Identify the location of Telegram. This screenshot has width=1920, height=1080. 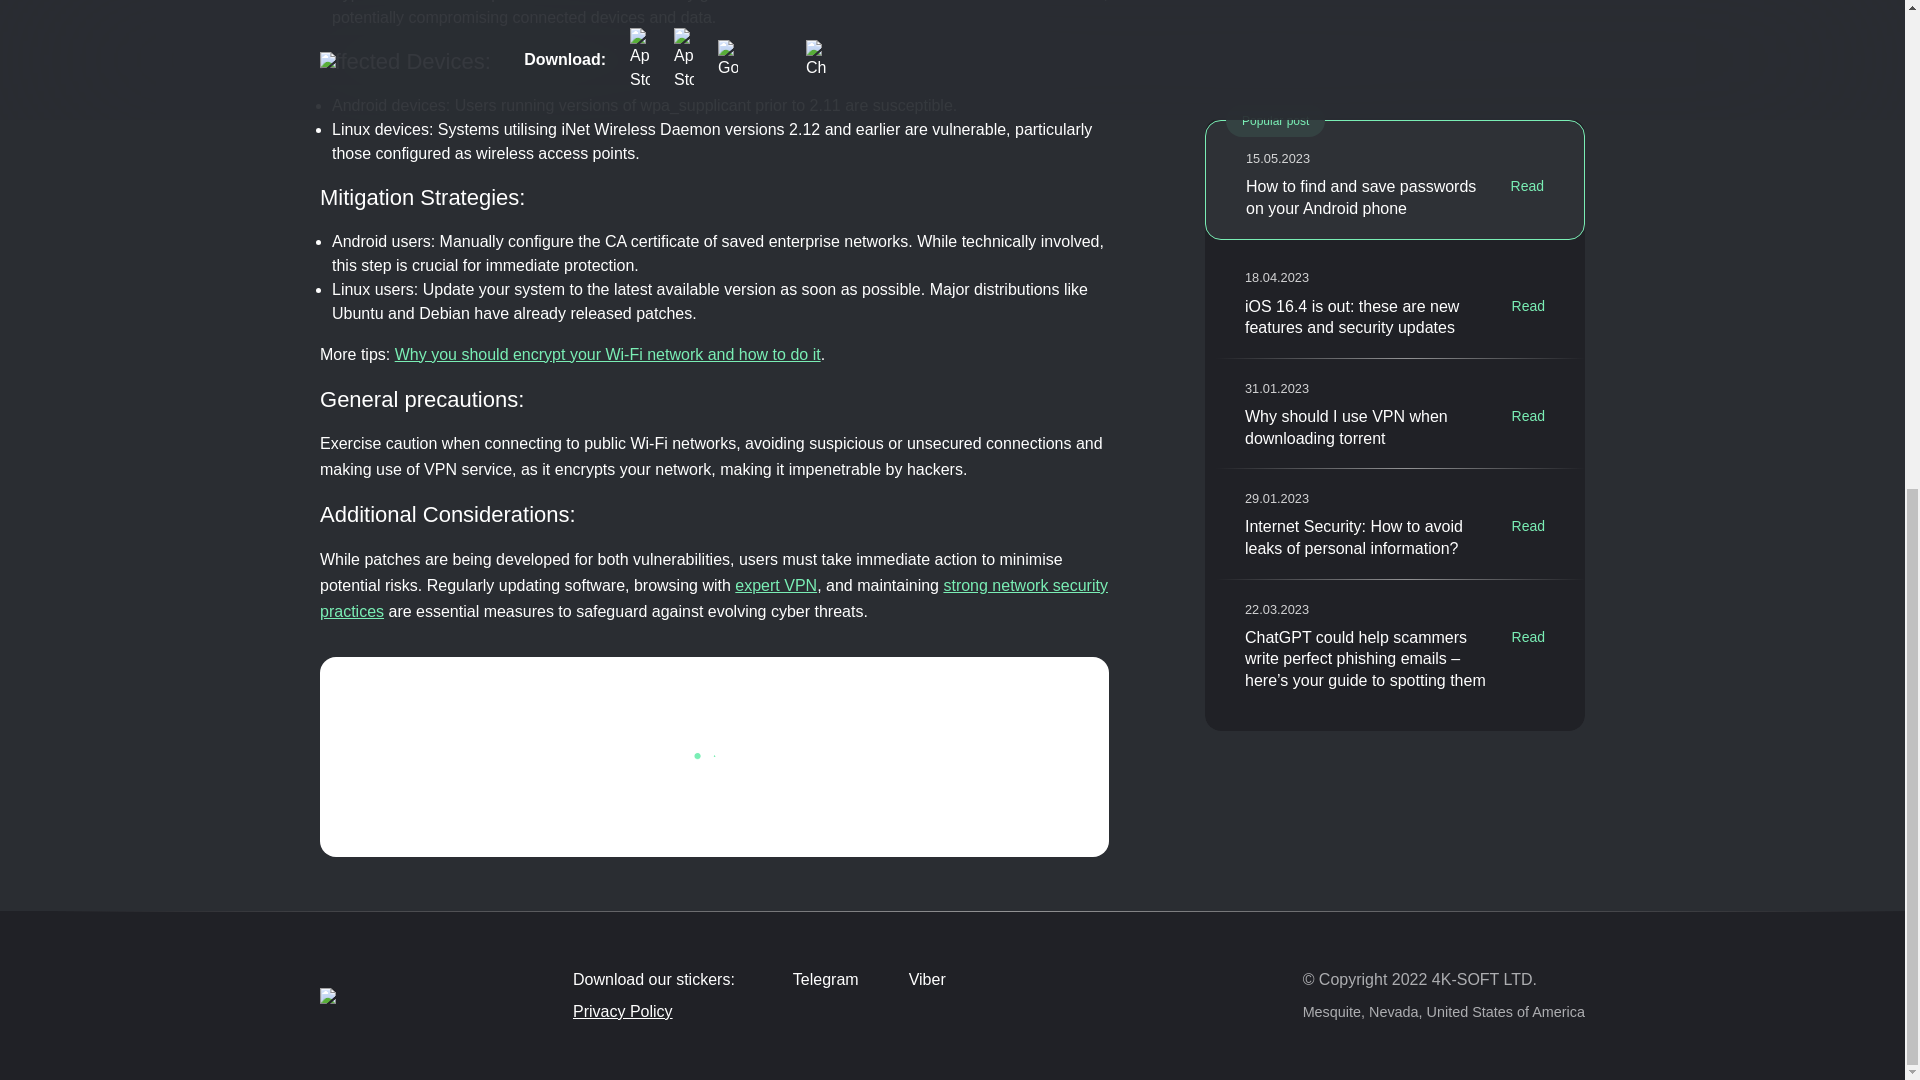
(810, 980).